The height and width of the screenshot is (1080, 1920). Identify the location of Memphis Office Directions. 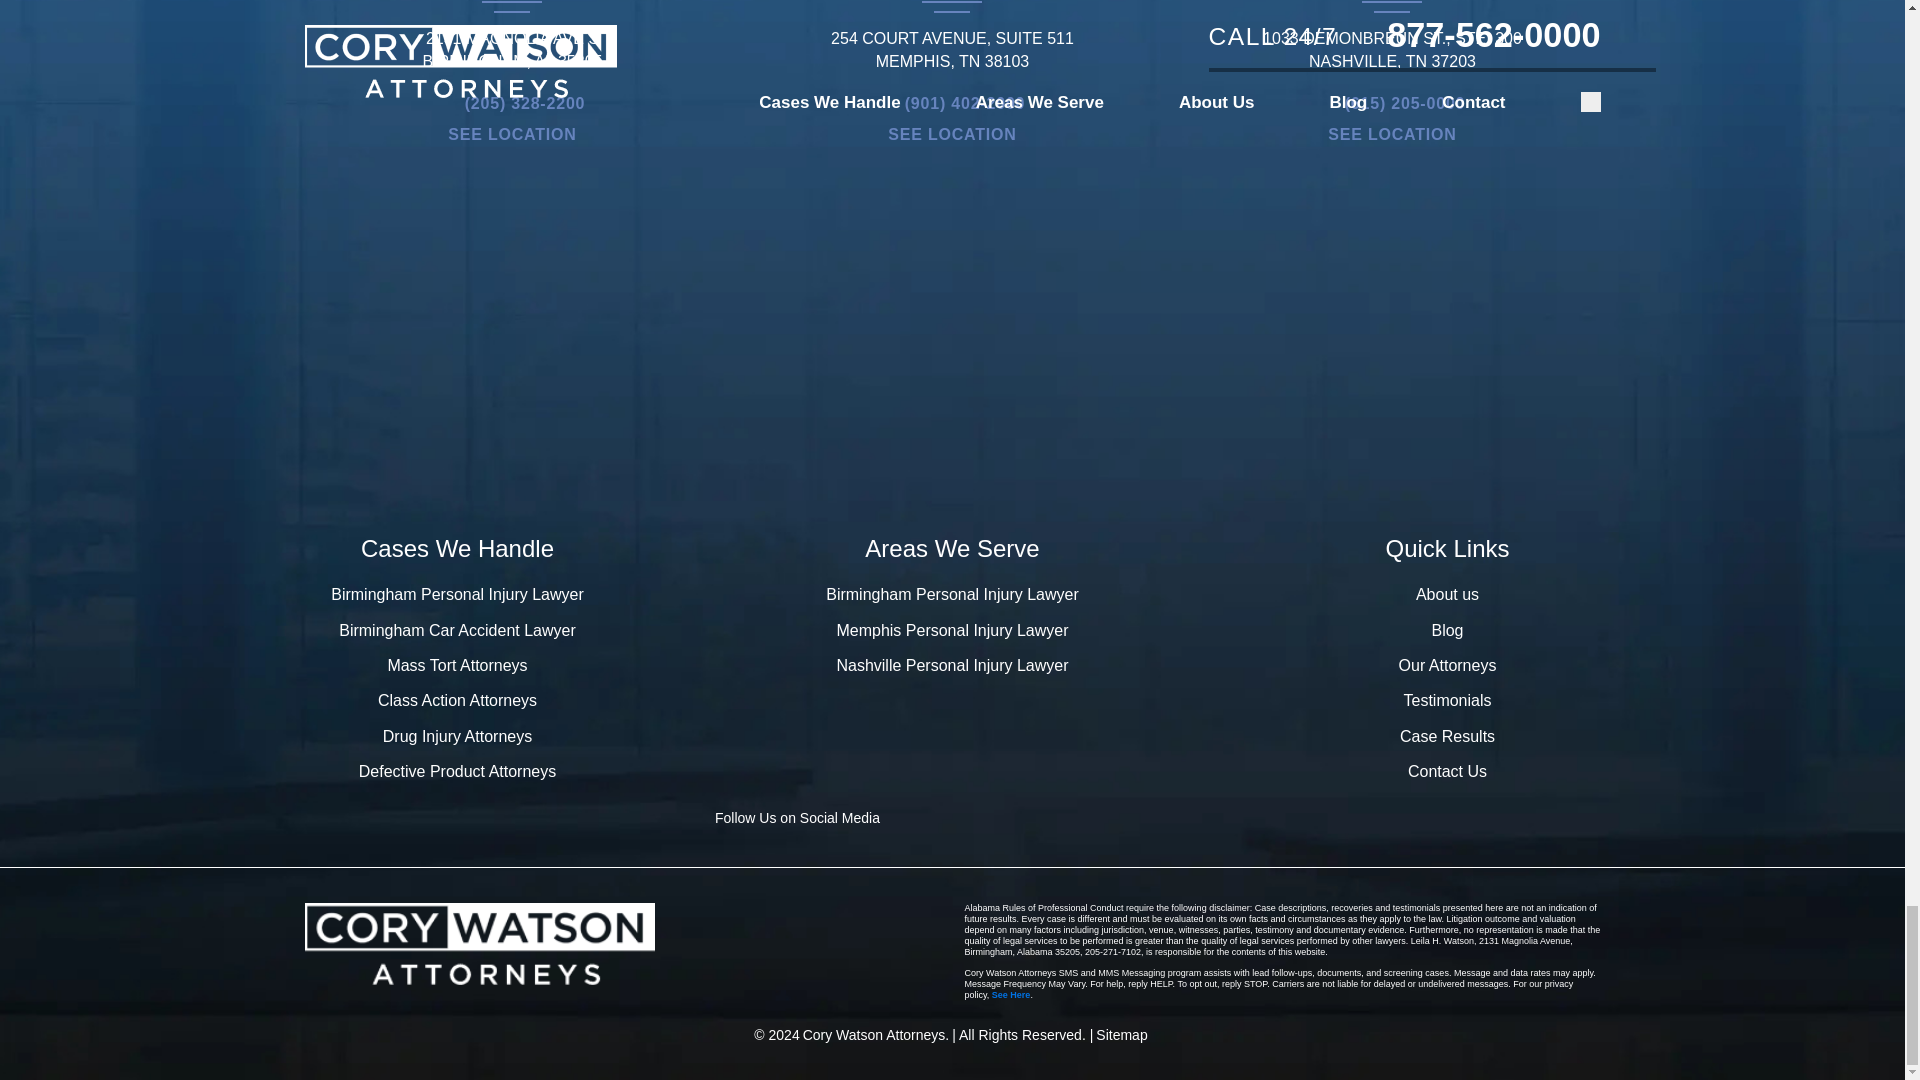
(951, 135).